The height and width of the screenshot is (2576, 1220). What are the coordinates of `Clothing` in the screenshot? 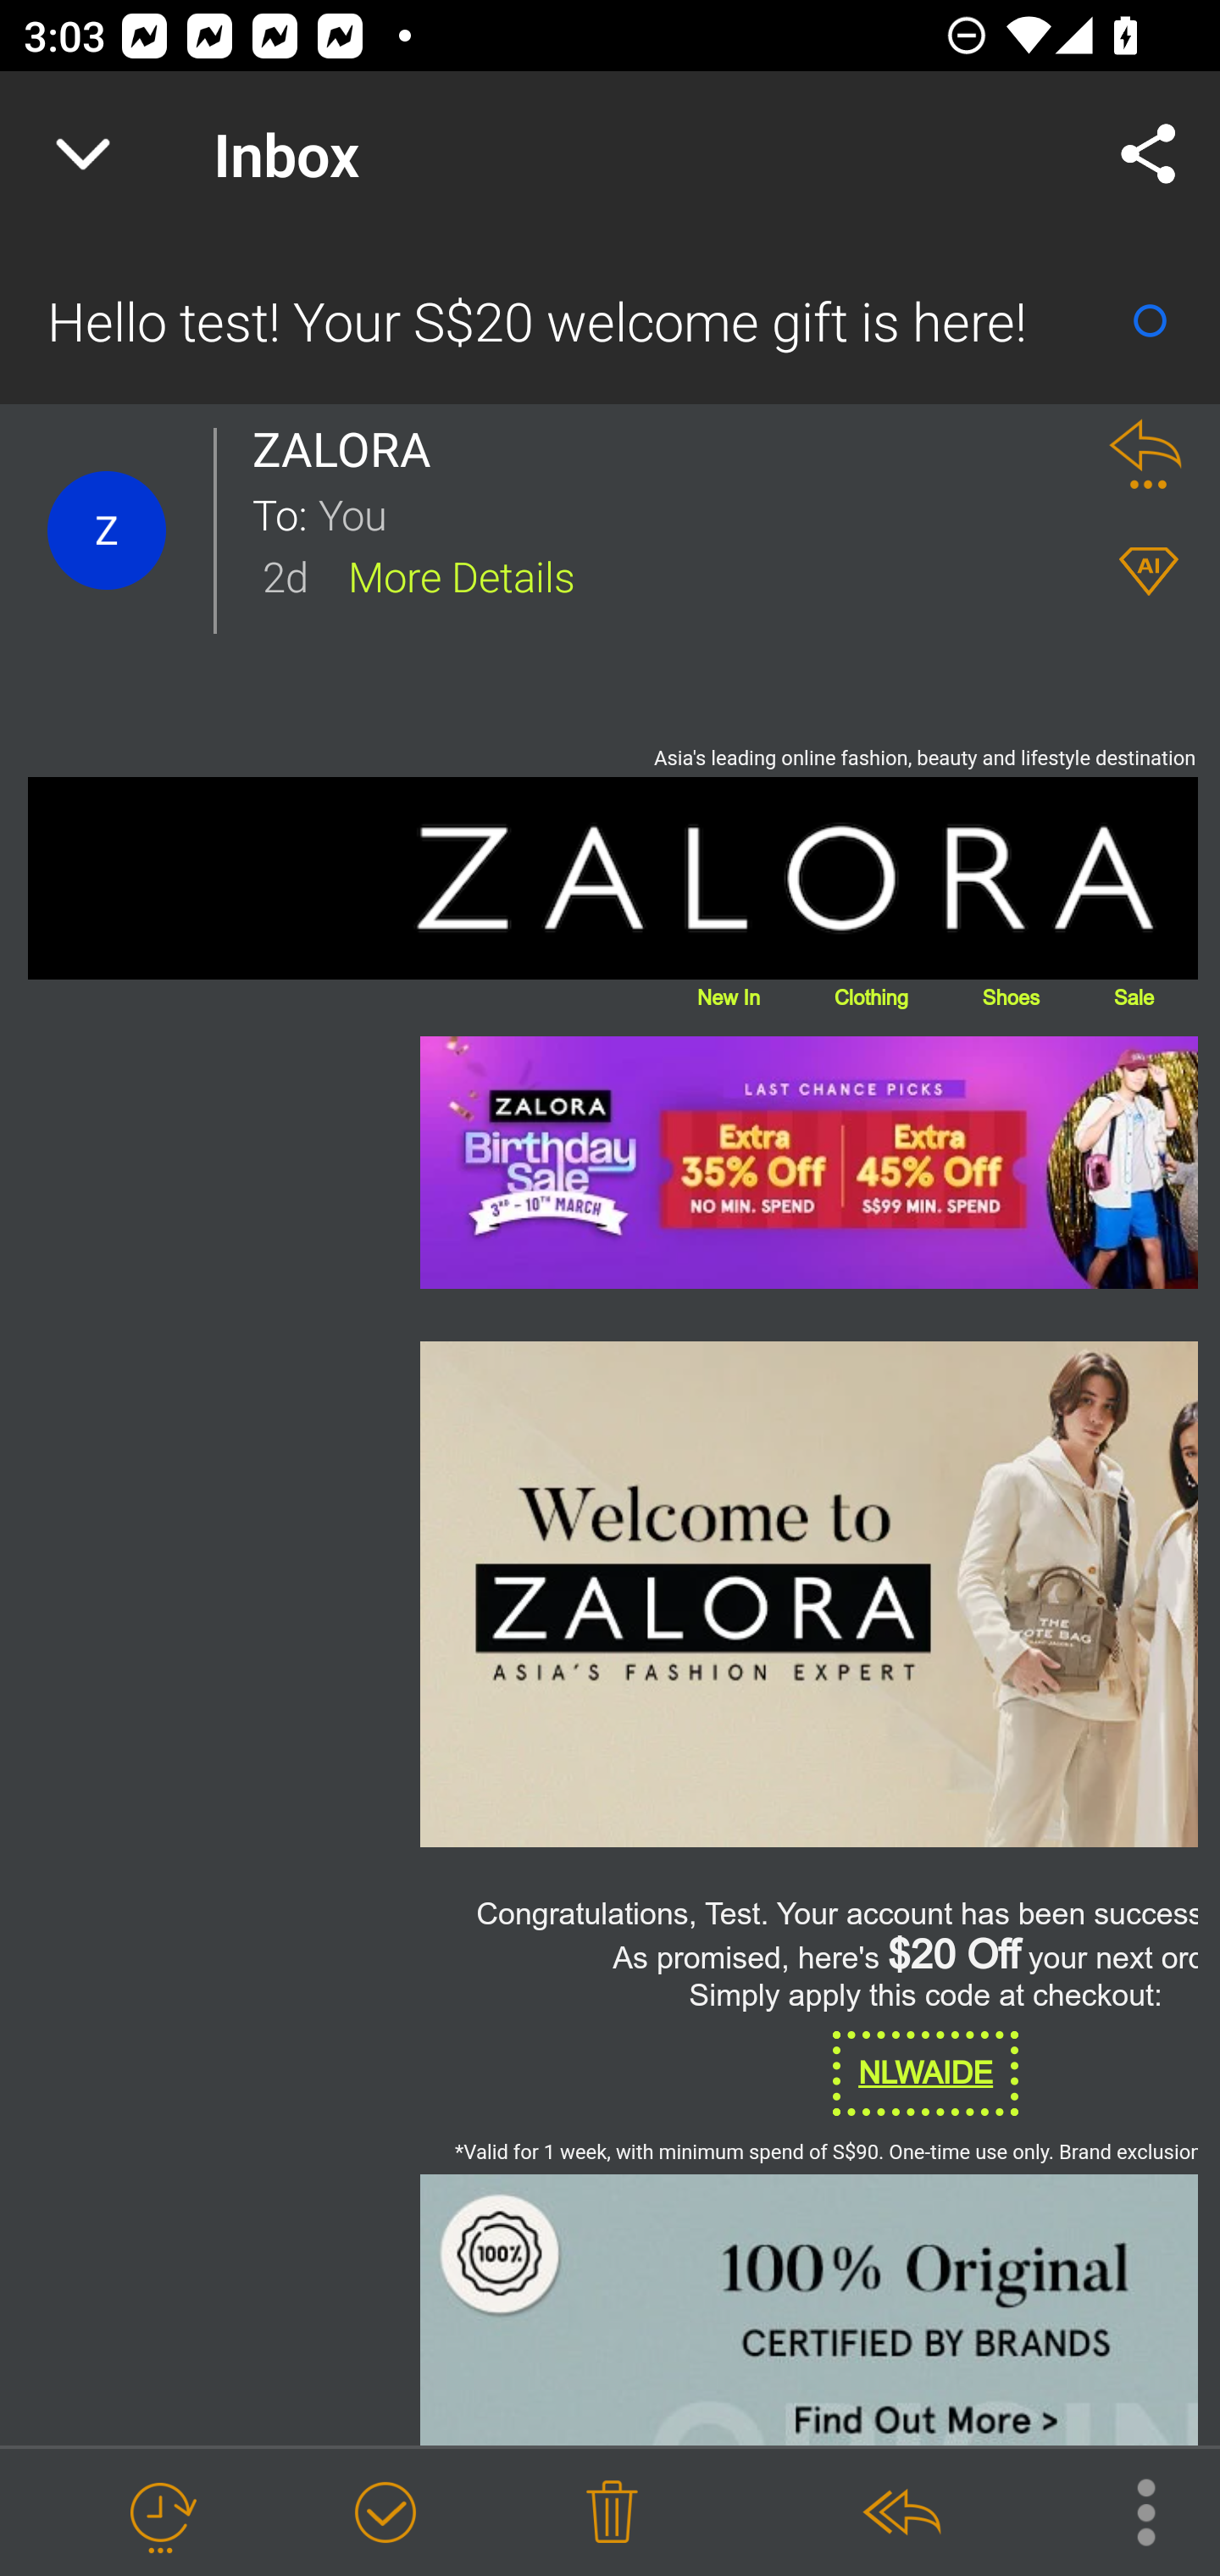 It's located at (871, 997).